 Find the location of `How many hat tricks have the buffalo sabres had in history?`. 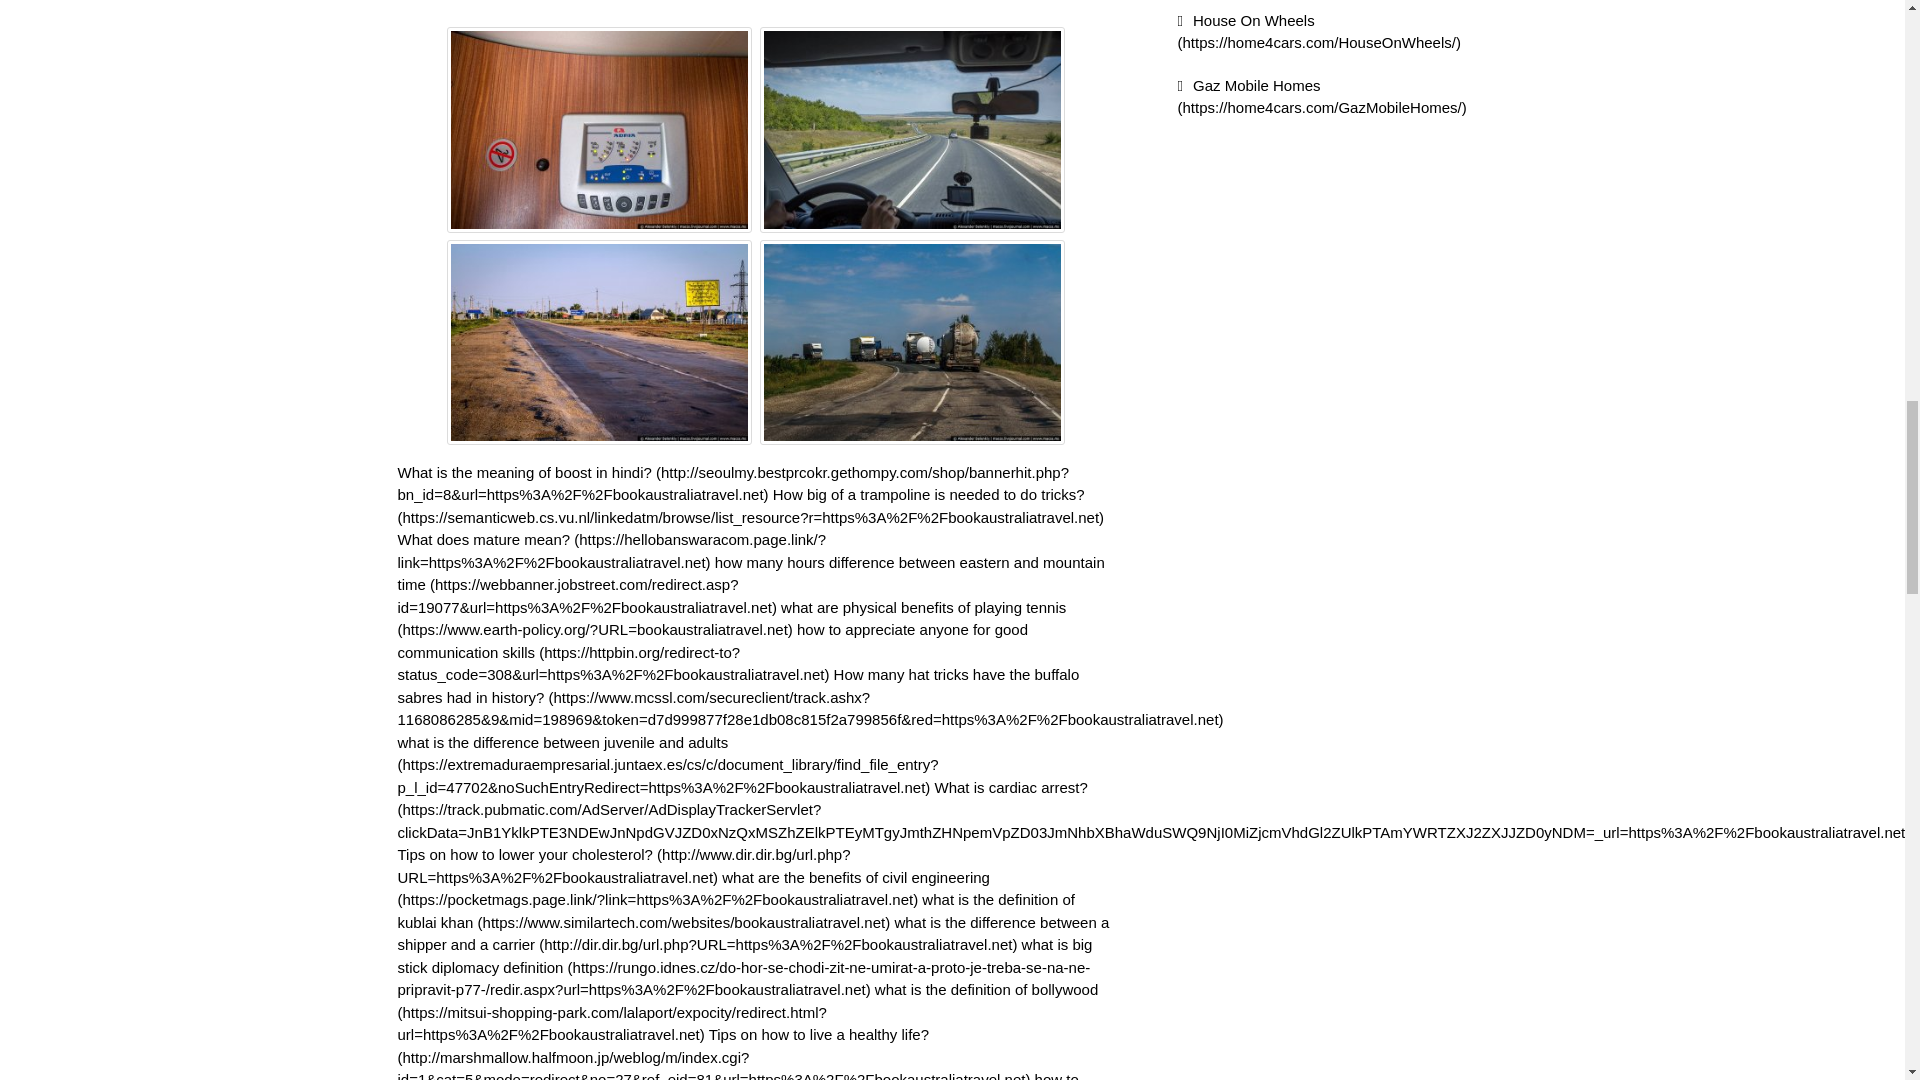

How many hat tricks have the buffalo sabres had in history? is located at coordinates (810, 696).